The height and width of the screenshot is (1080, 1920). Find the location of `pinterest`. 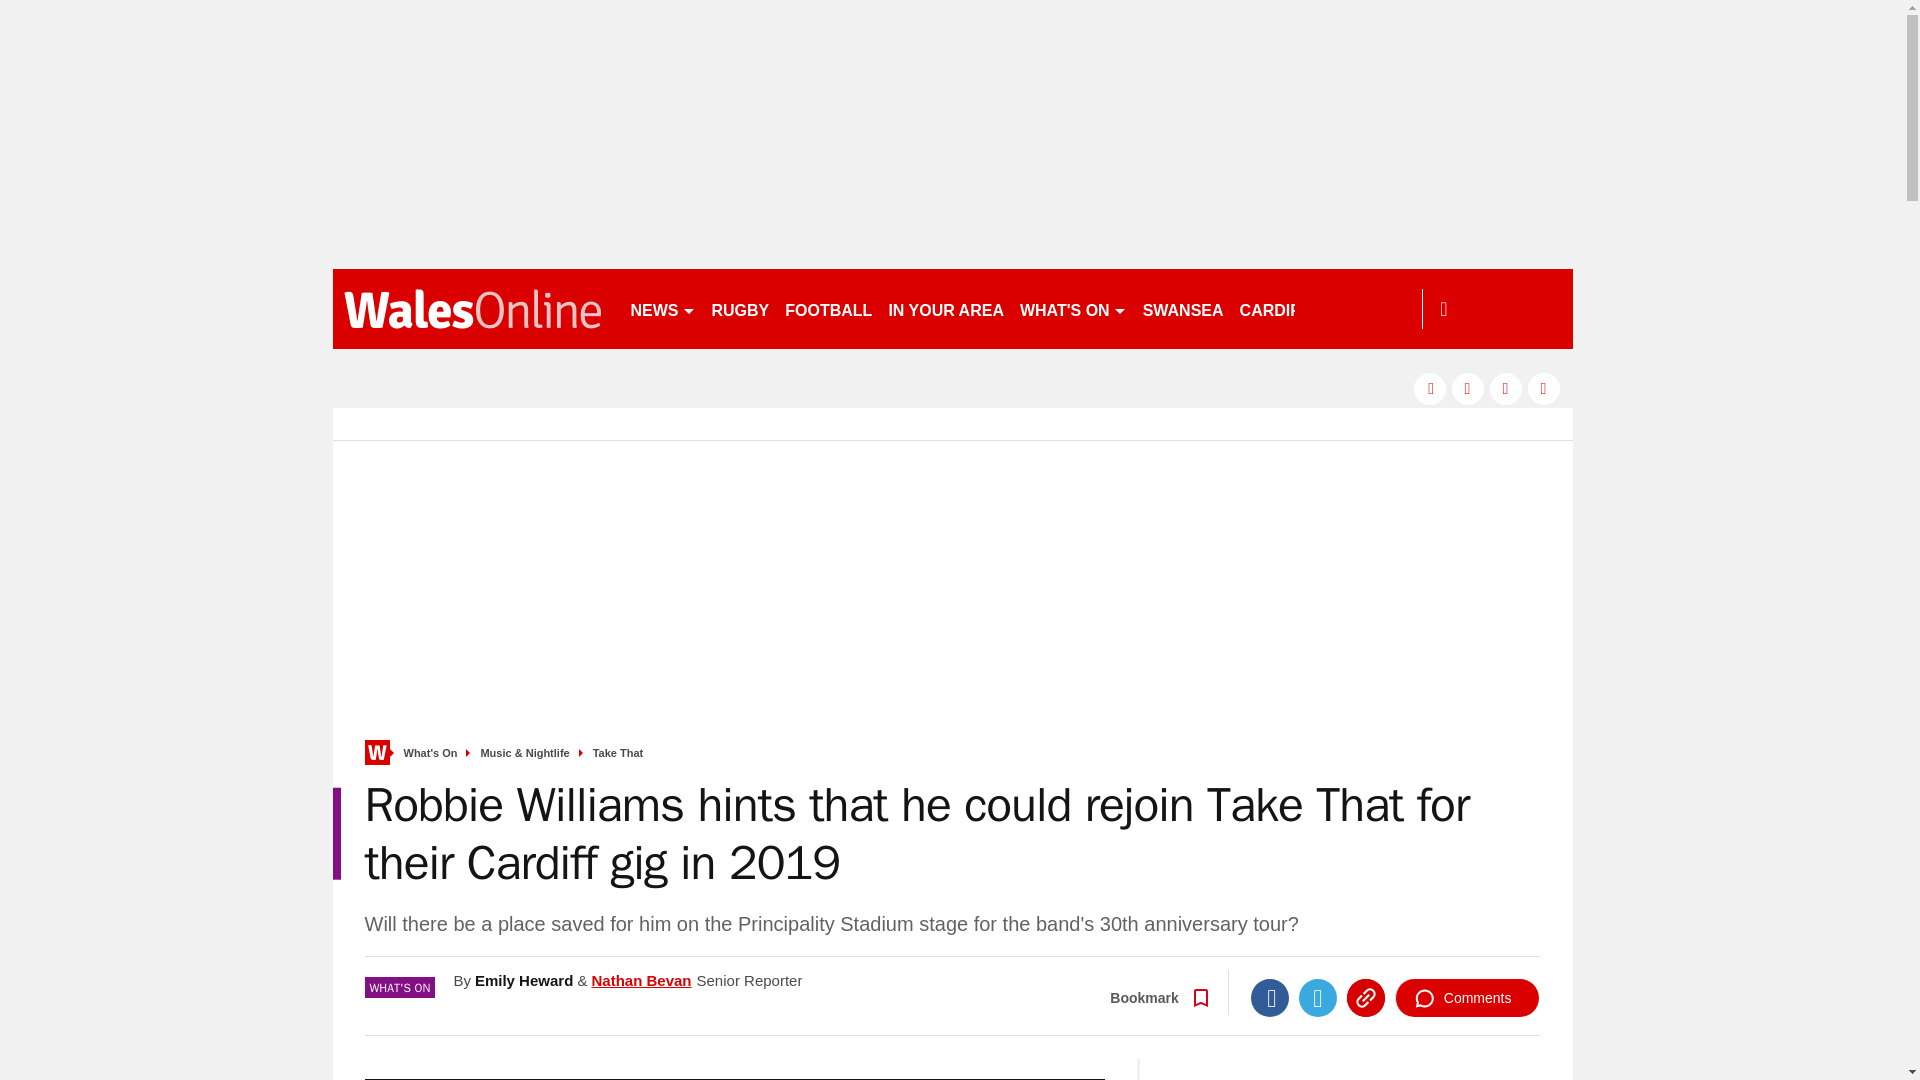

pinterest is located at coordinates (1506, 388).